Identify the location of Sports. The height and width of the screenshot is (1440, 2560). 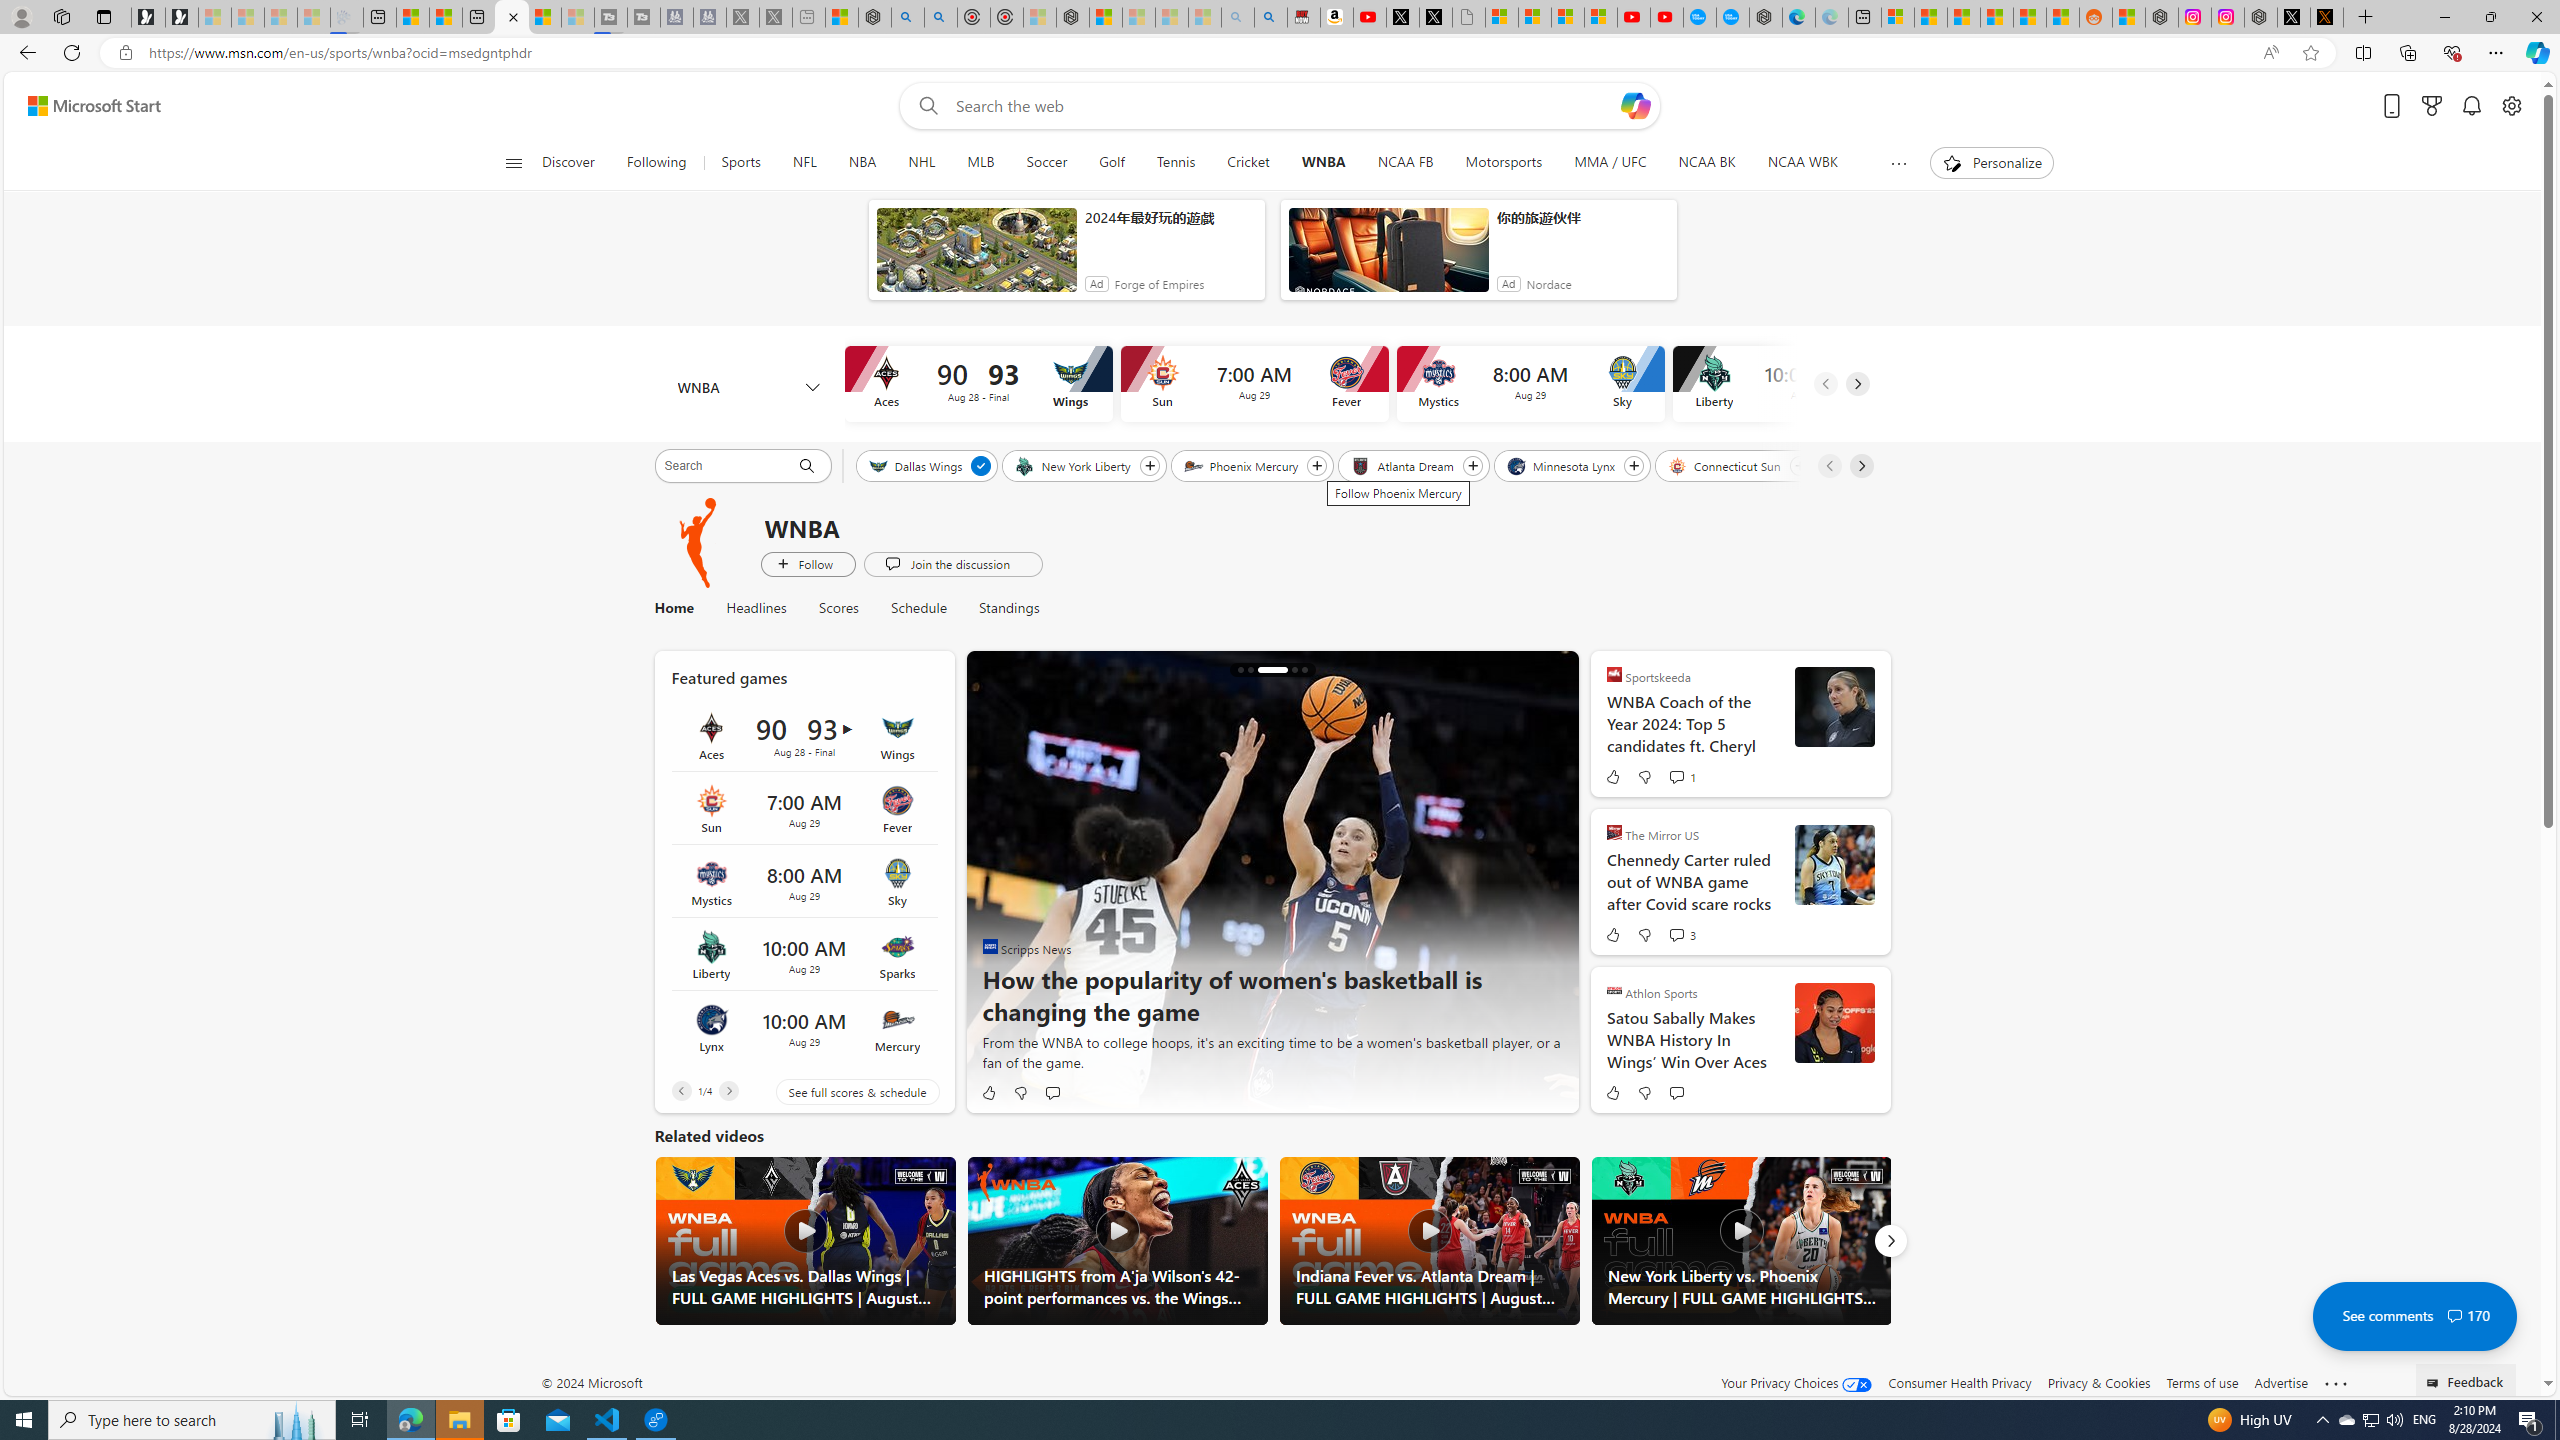
(740, 163).